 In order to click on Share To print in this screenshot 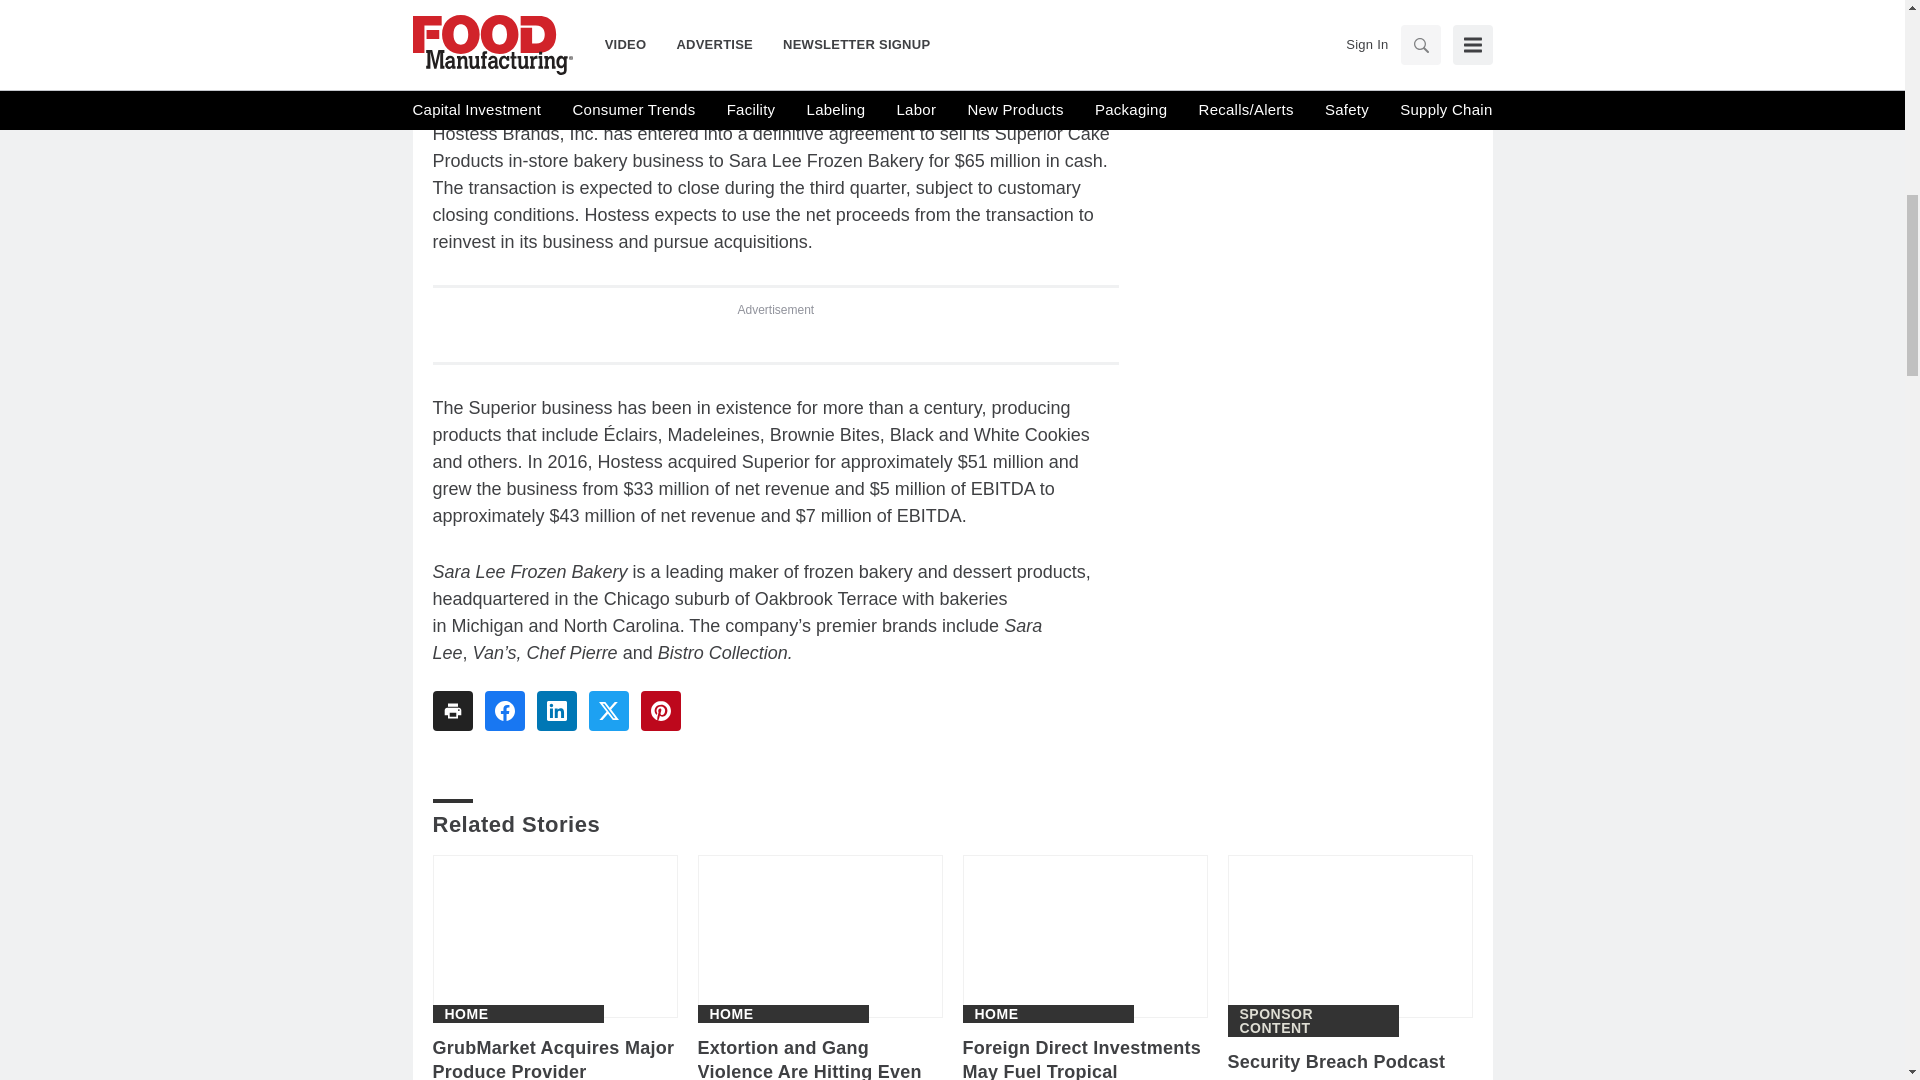, I will do `click(452, 711)`.